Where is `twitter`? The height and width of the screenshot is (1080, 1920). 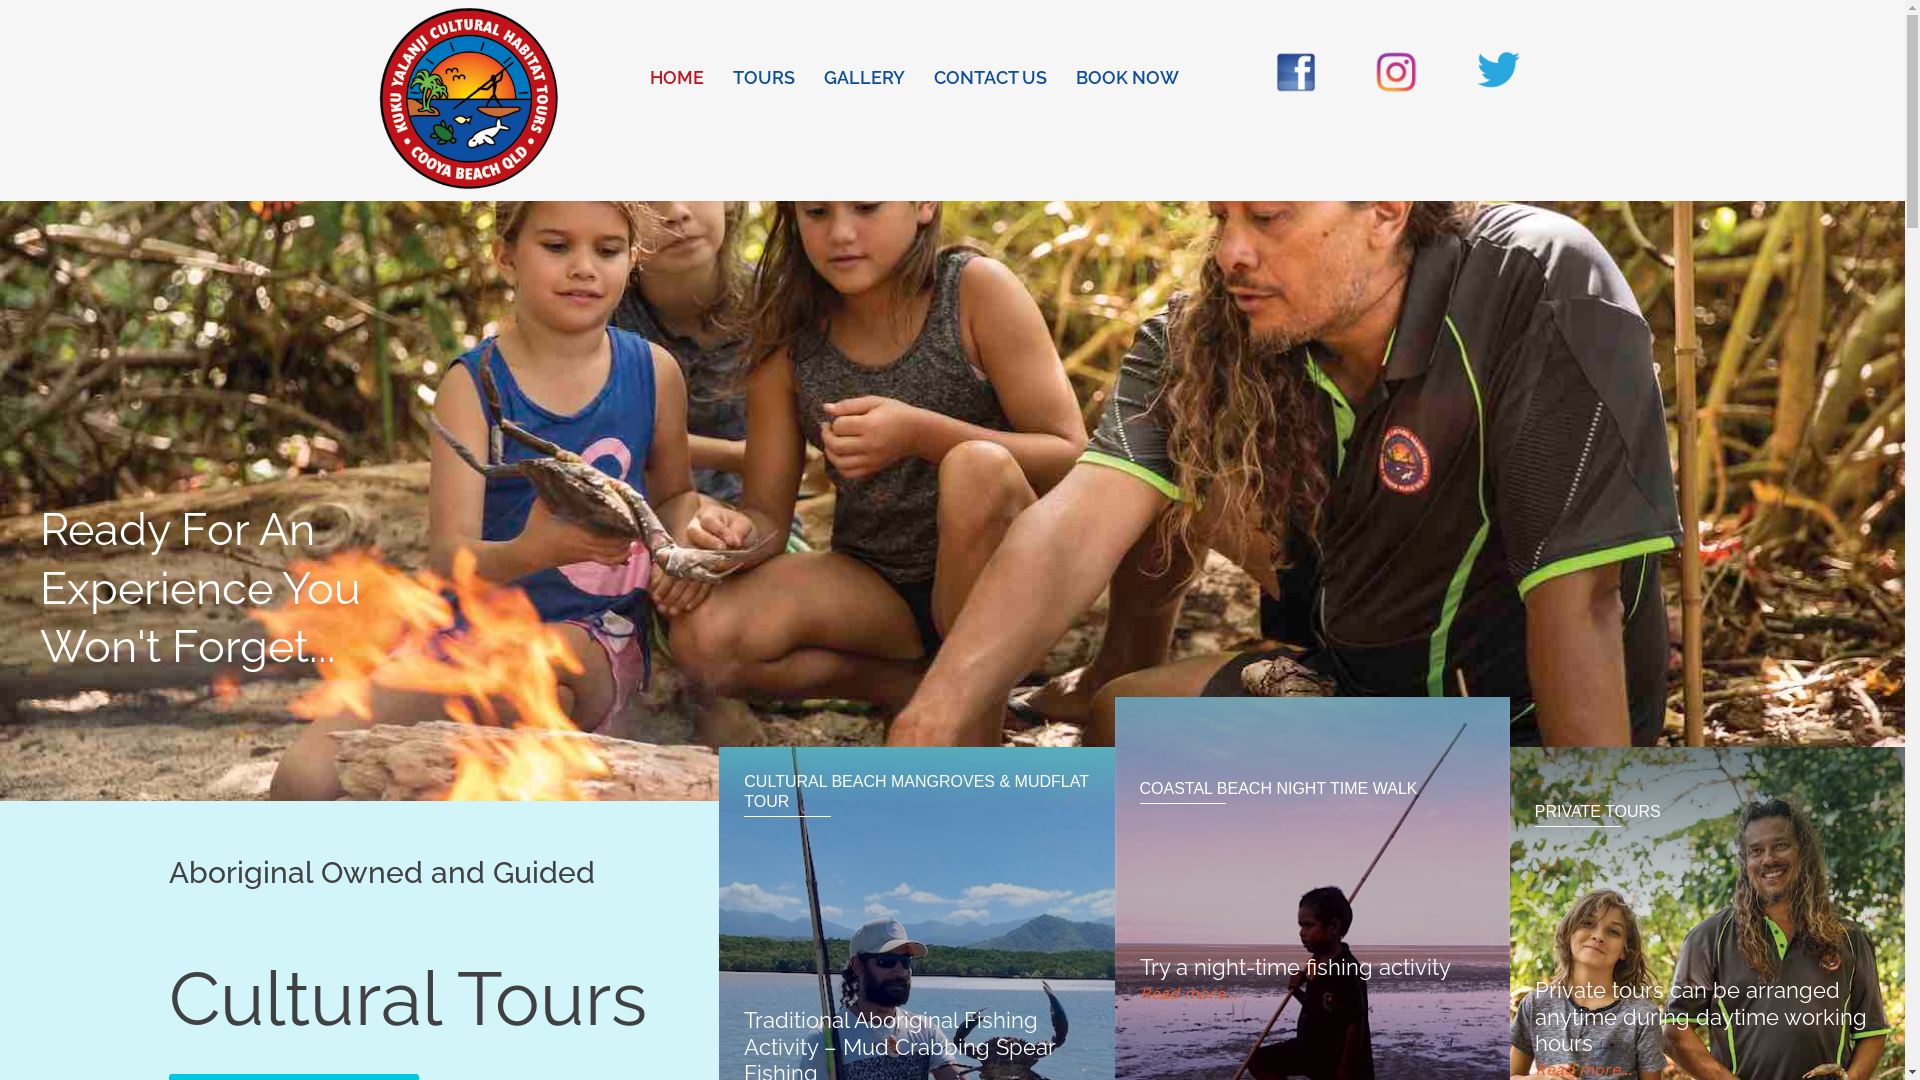 twitter is located at coordinates (1498, 70).